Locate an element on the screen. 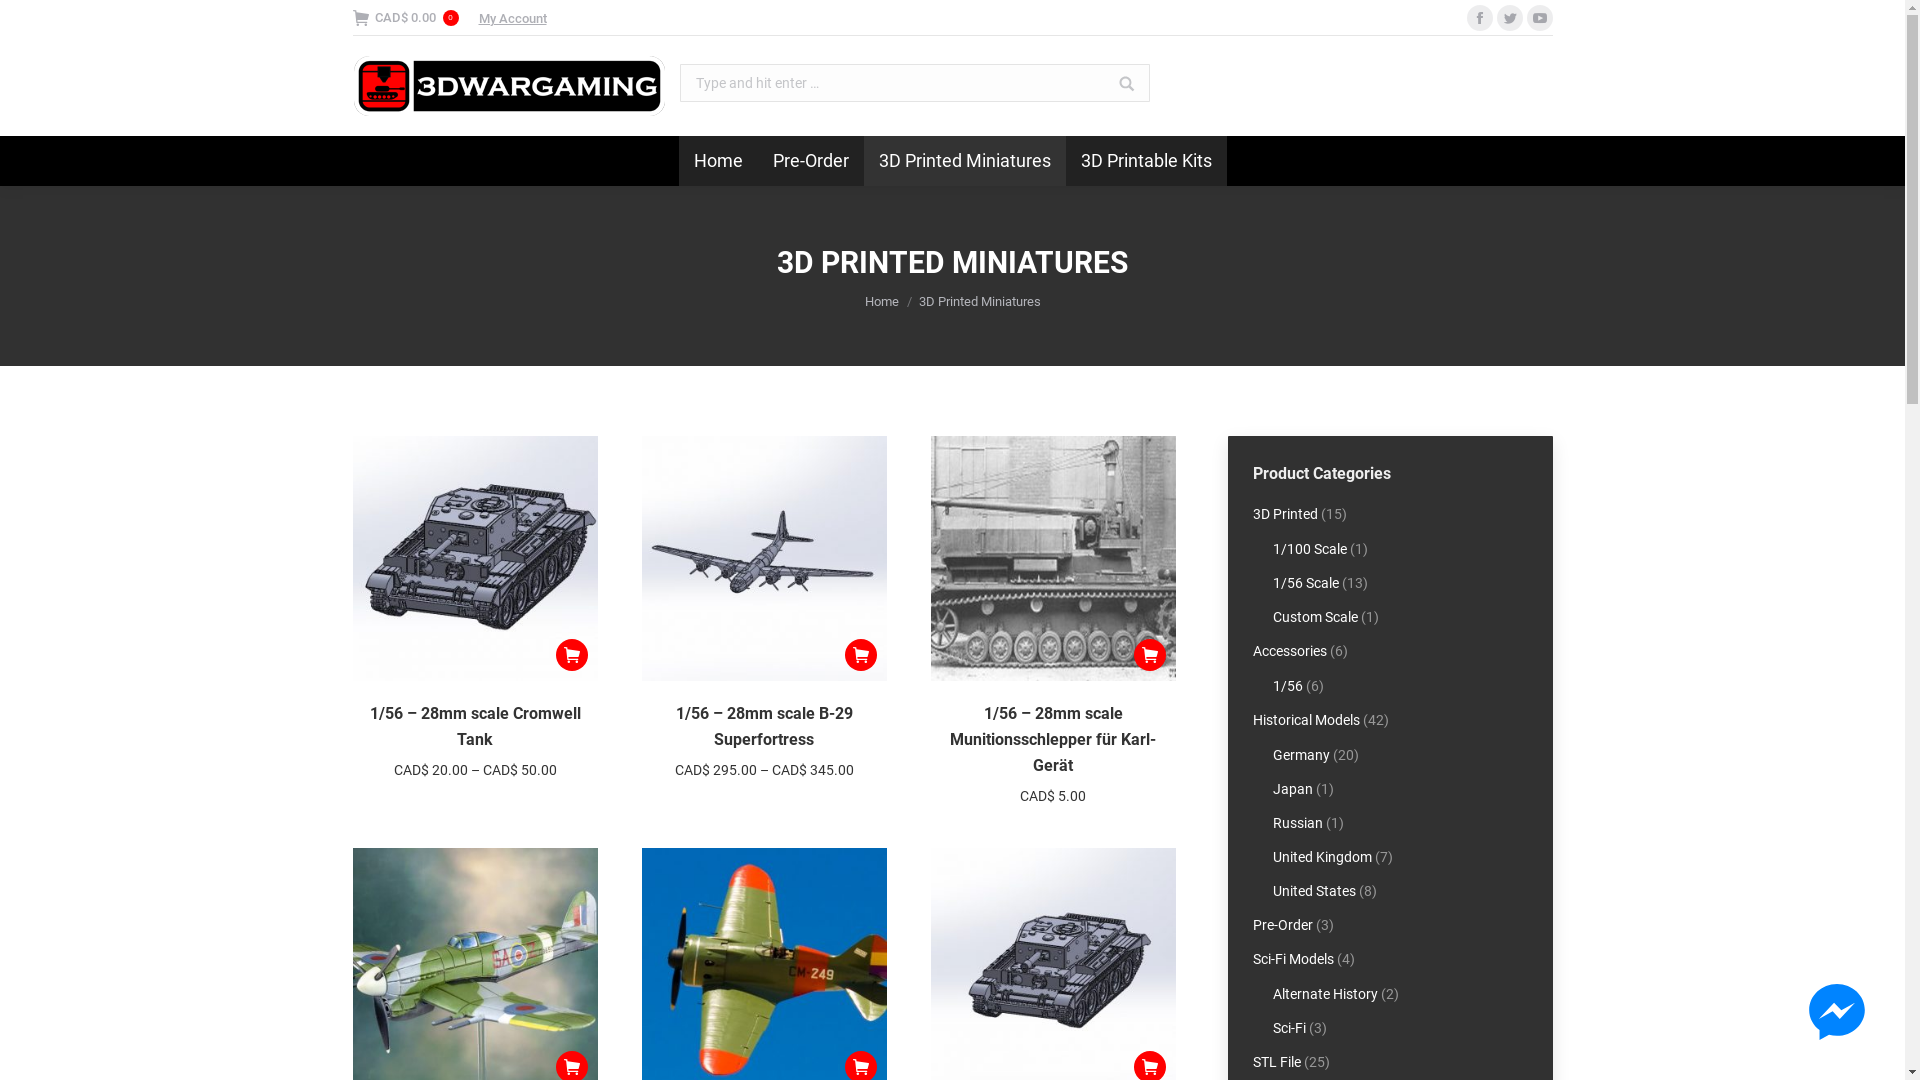 The height and width of the screenshot is (1080, 1920). Go! is located at coordinates (1116, 77).